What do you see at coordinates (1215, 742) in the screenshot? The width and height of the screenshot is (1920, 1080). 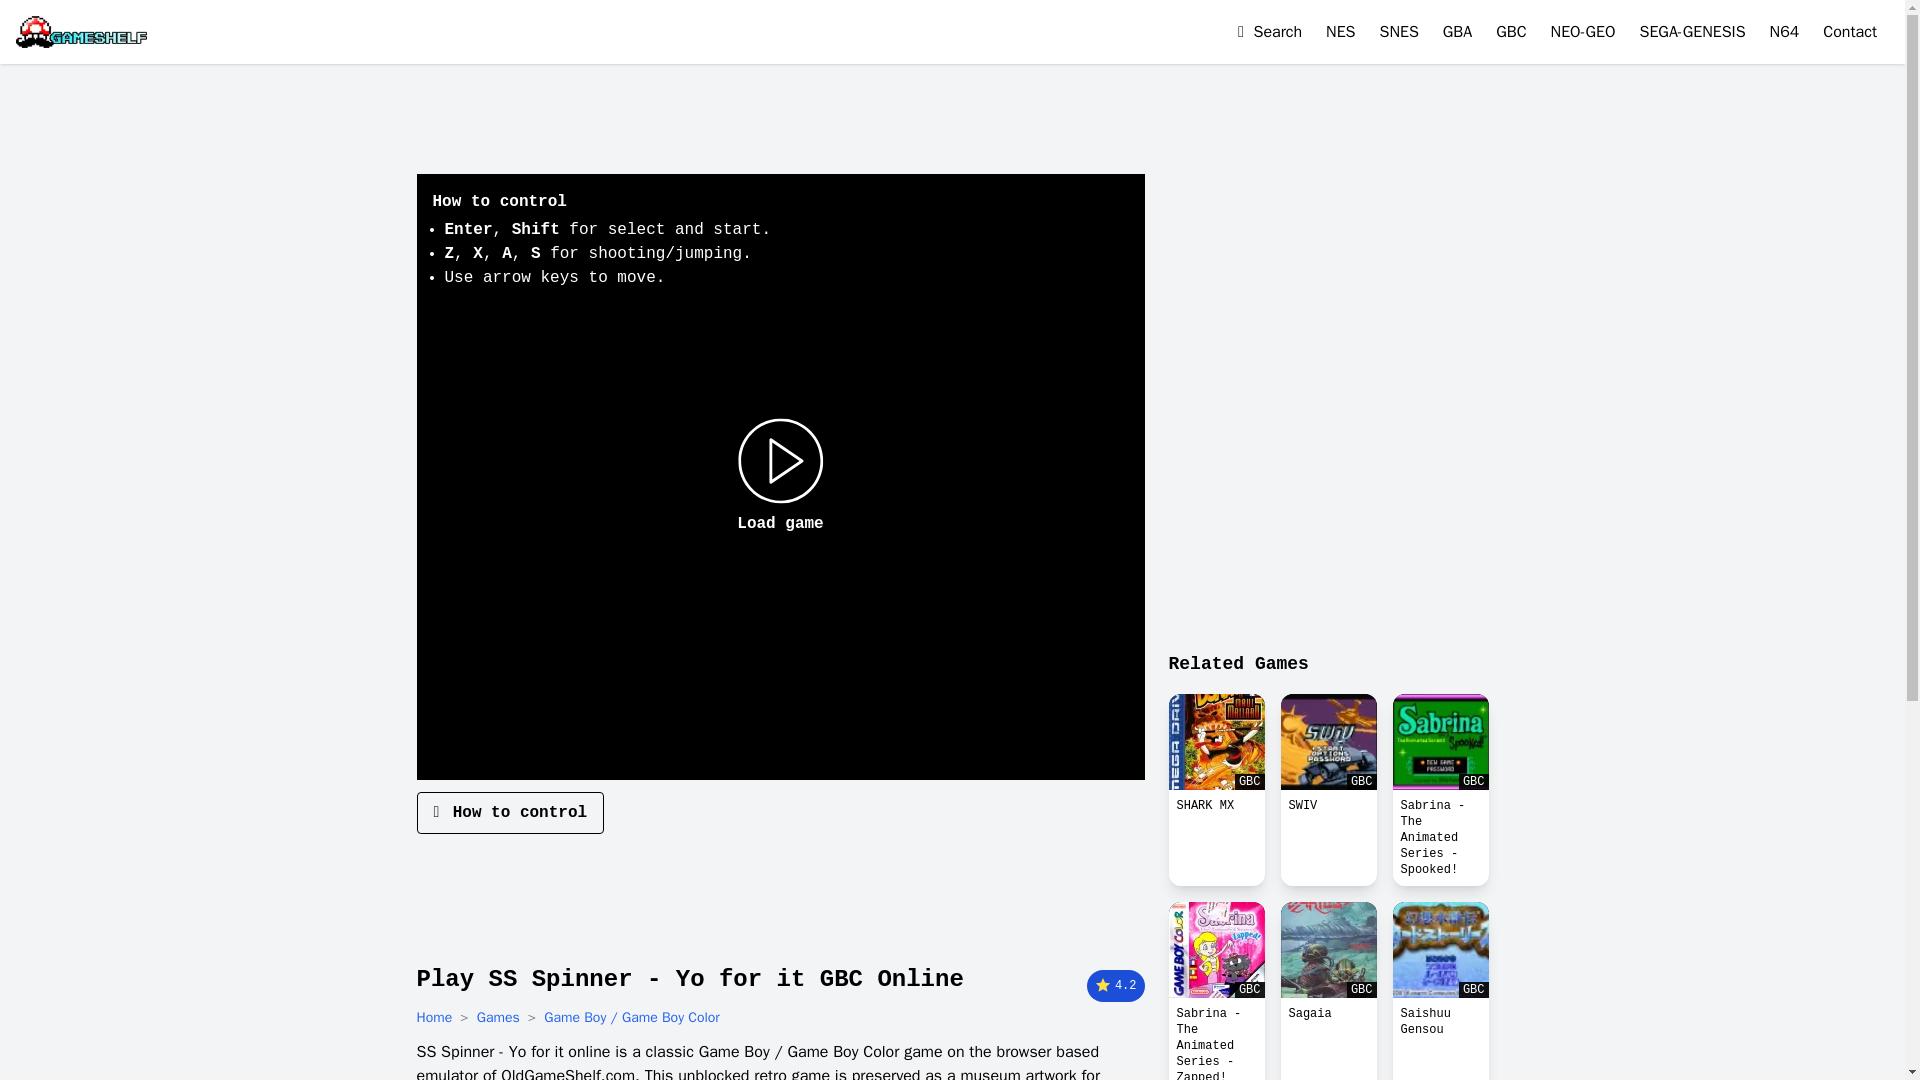 I see `GBC` at bounding box center [1215, 742].